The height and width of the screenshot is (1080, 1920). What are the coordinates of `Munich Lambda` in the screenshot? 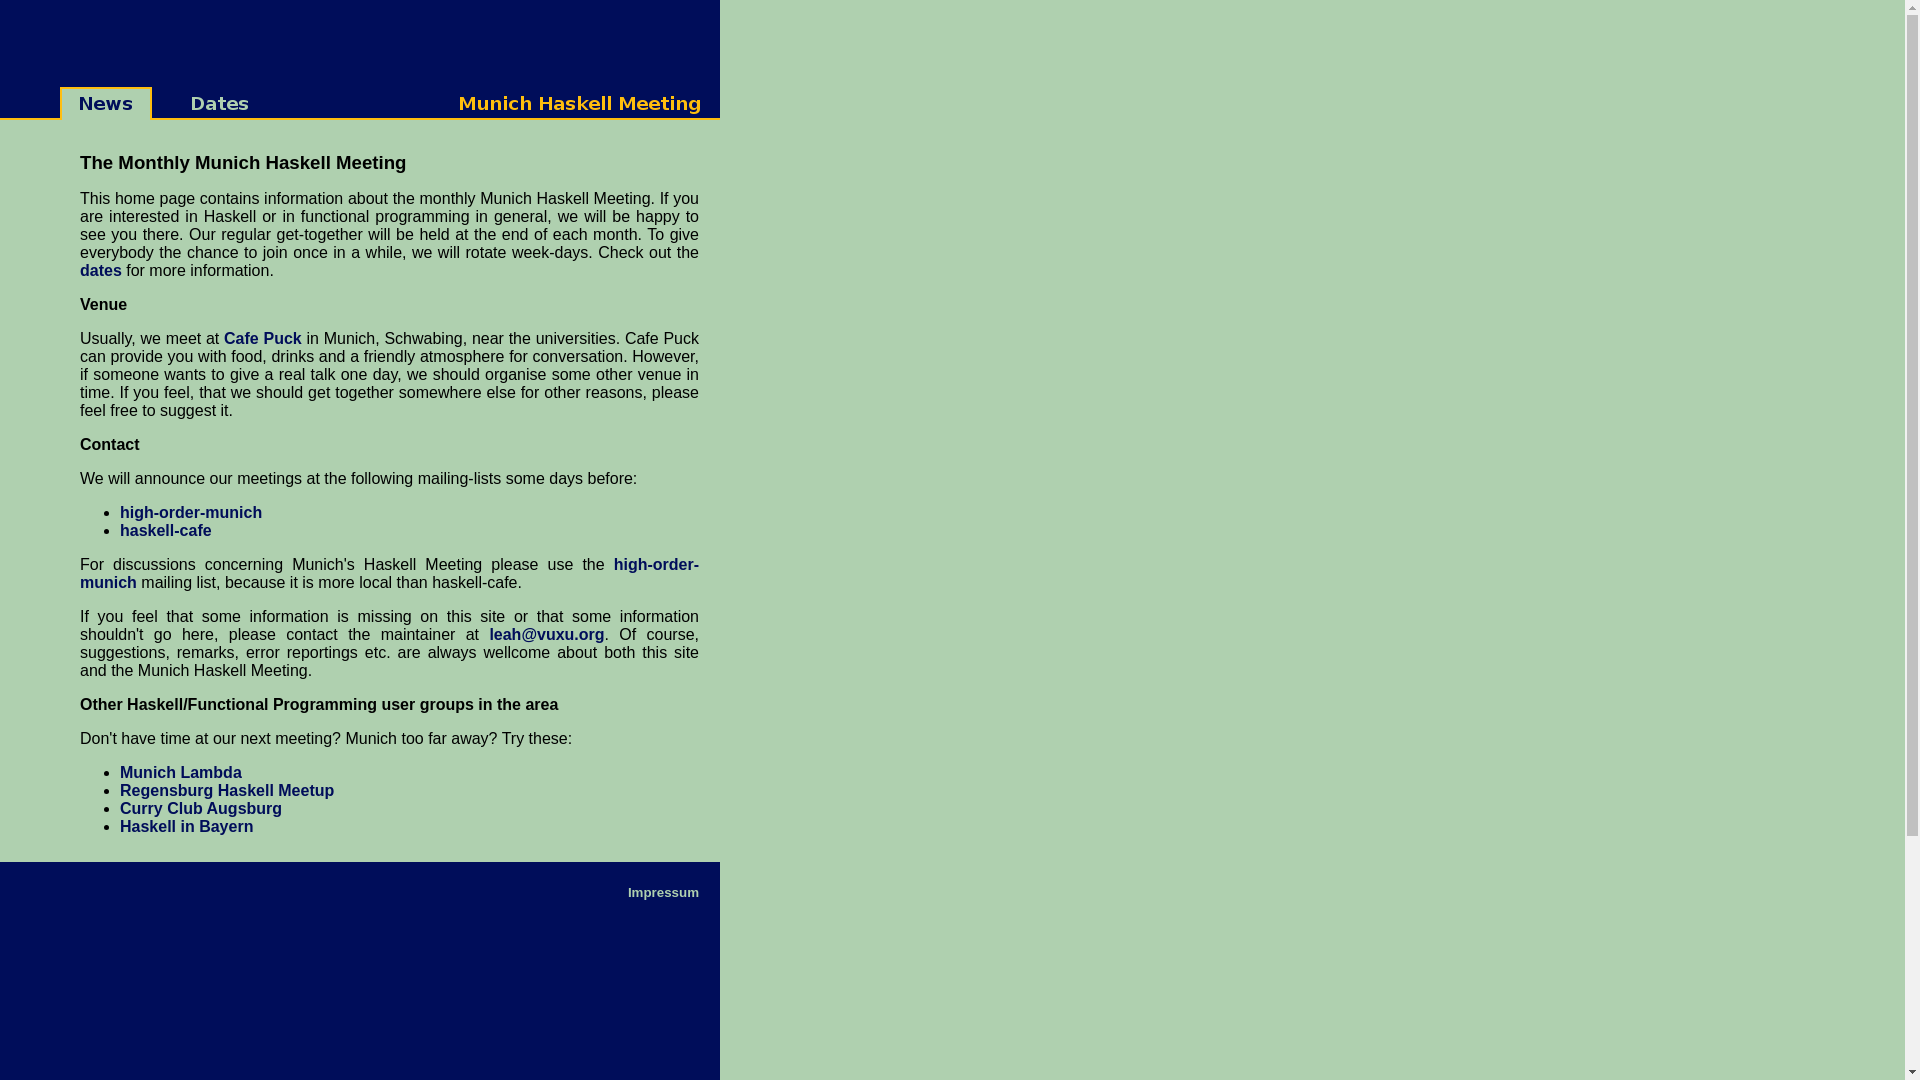 It's located at (181, 772).